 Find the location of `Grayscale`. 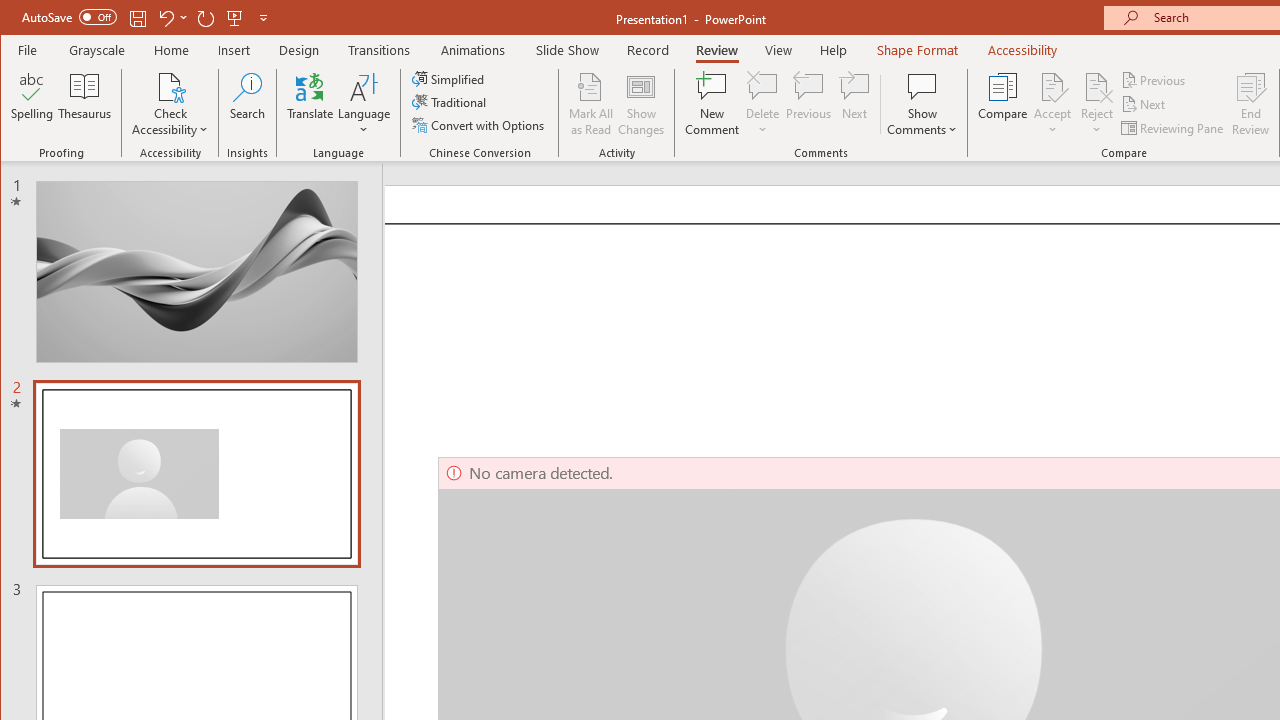

Grayscale is located at coordinates (98, 50).